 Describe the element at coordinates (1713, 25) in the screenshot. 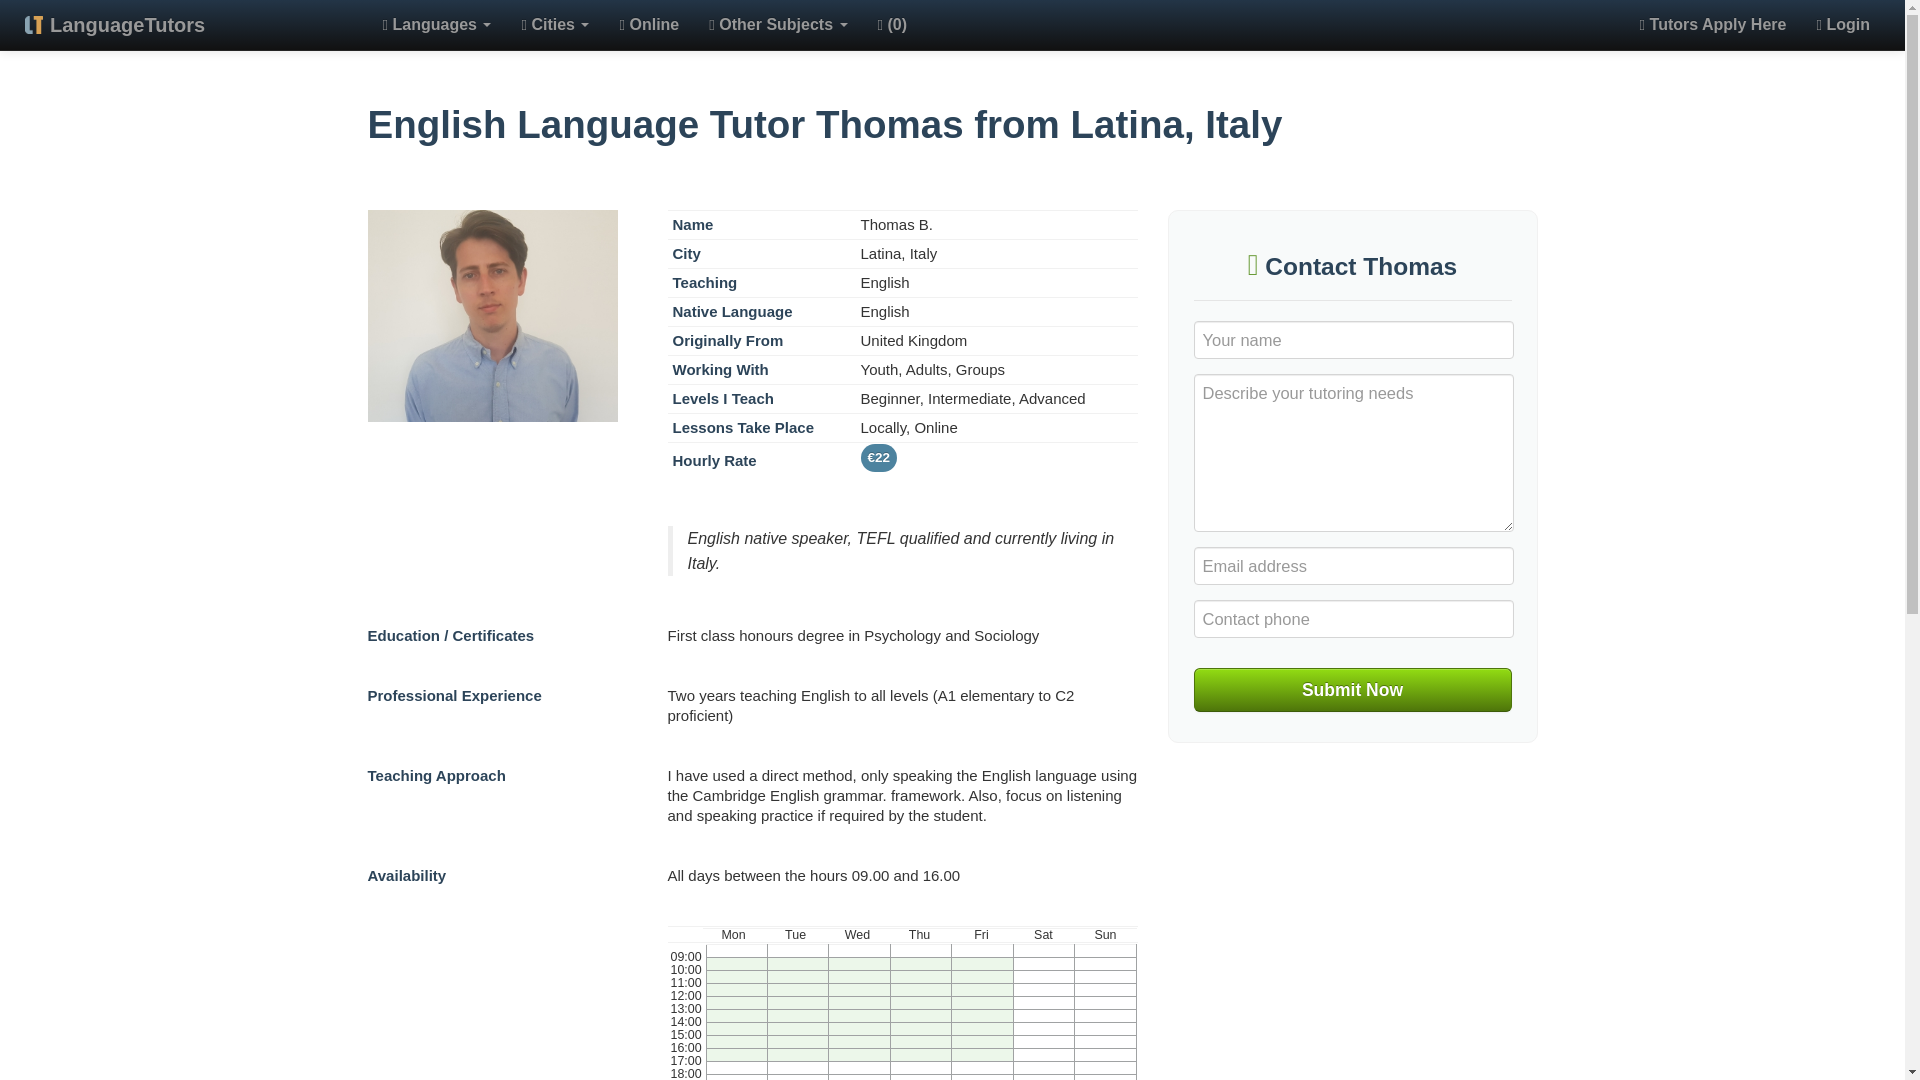

I see `Tutors Apply Here` at that location.